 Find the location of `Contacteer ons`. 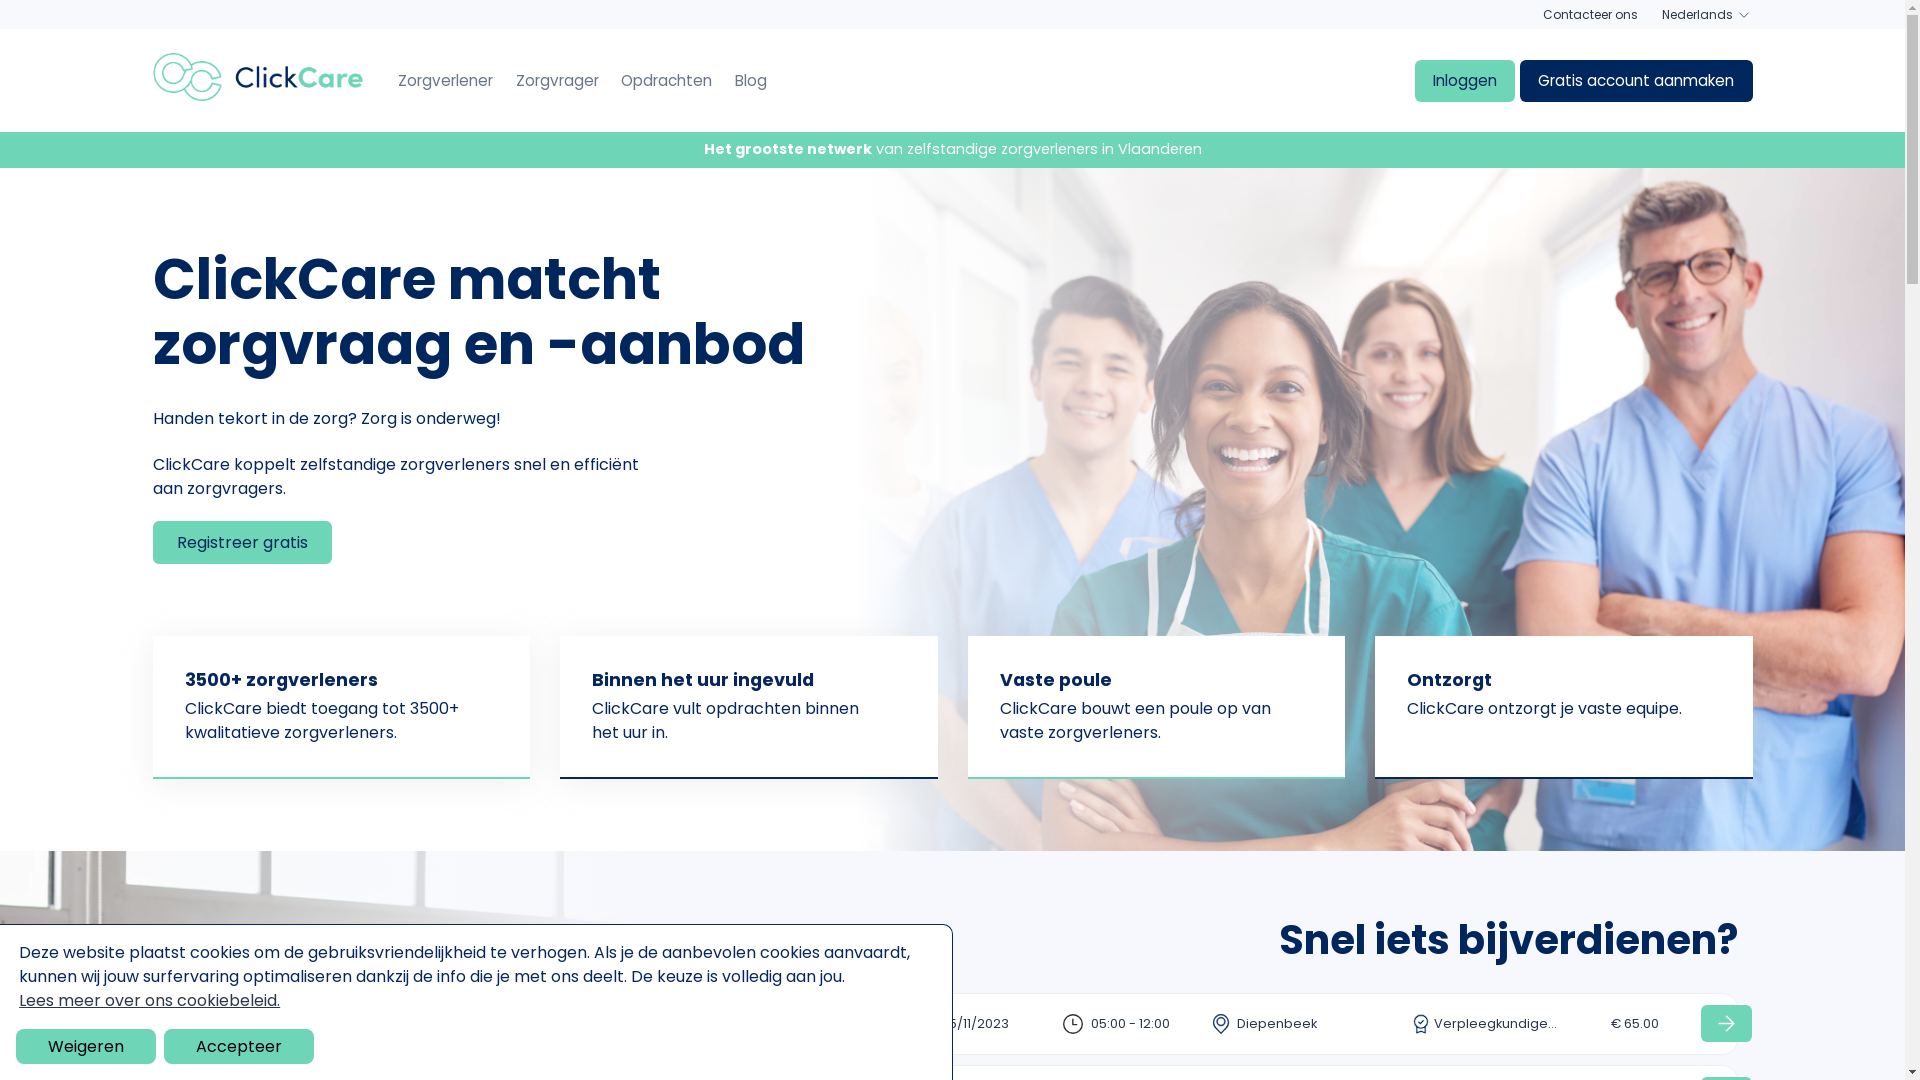

Contacteer ons is located at coordinates (1590, 14).